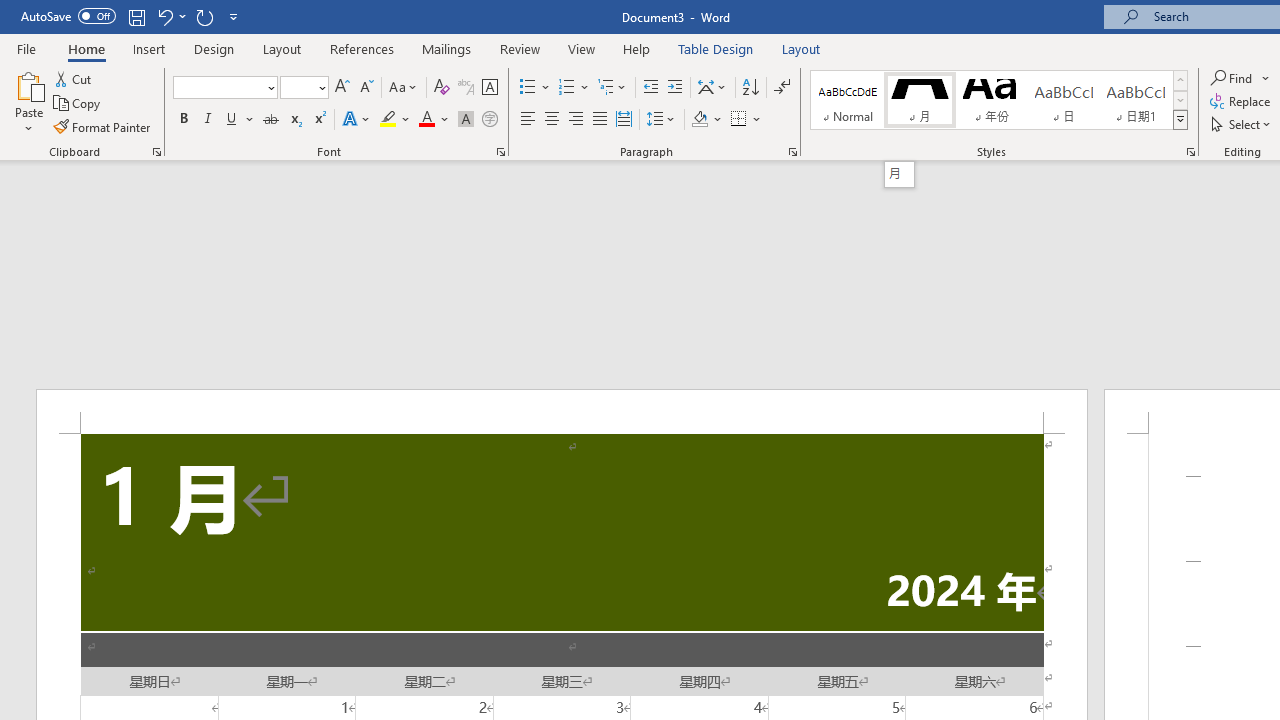 The height and width of the screenshot is (720, 1280). Describe the element at coordinates (699, 120) in the screenshot. I see `Shading RGB(0, 0, 0)` at that location.